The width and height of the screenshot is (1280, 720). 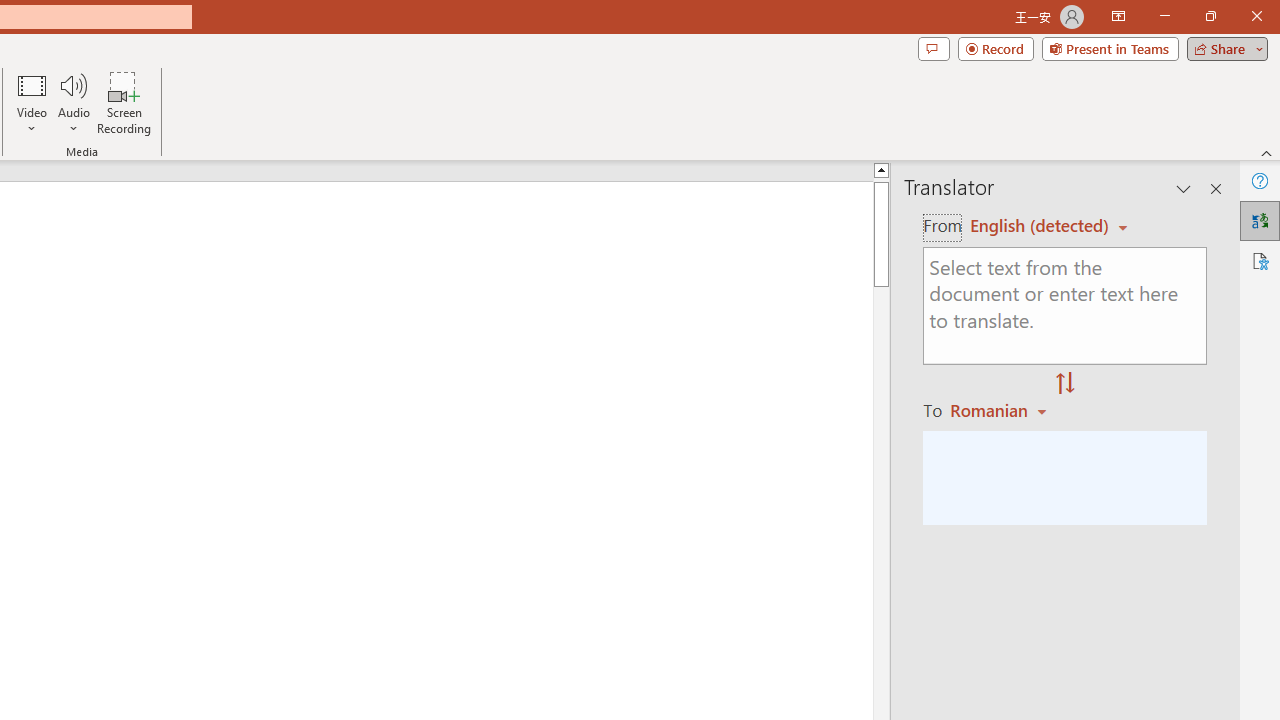 I want to click on Romanian, so click(x=1001, y=410).